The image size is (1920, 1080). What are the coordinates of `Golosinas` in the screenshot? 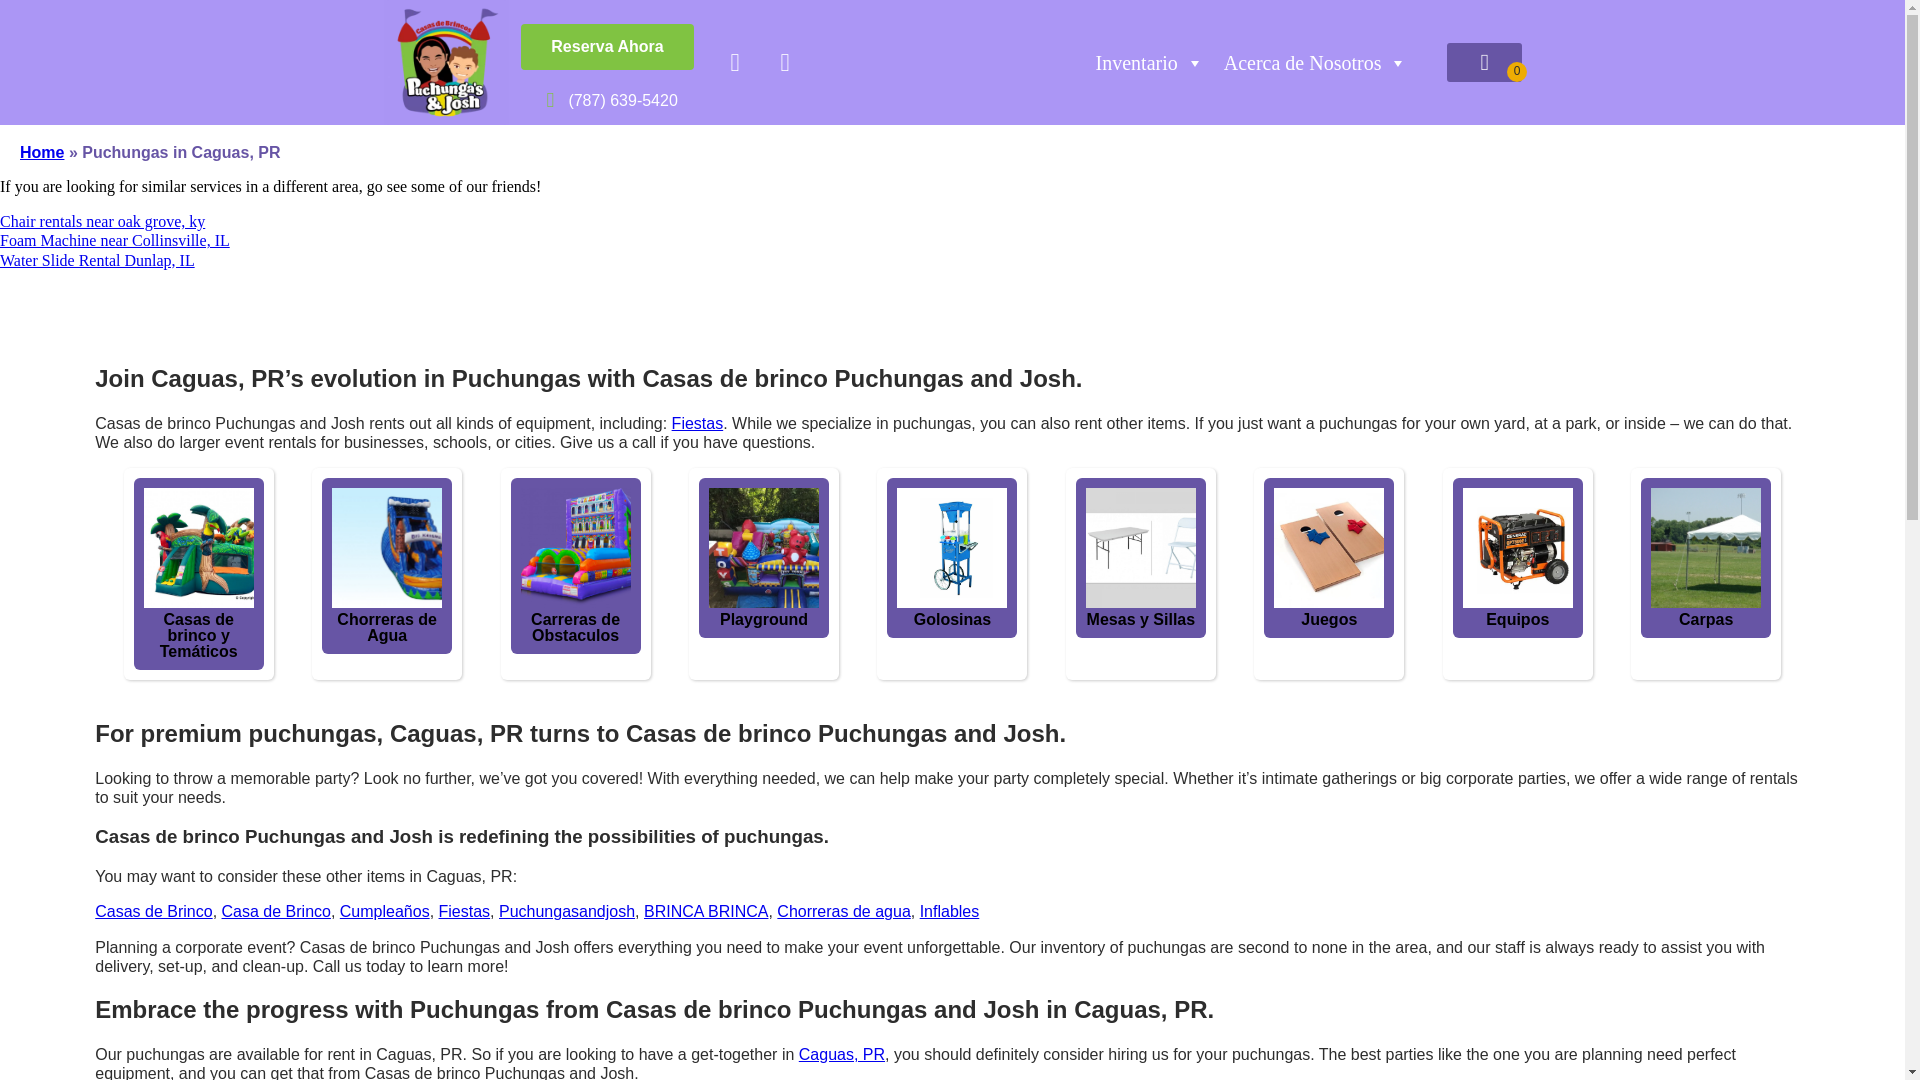 It's located at (956, 548).